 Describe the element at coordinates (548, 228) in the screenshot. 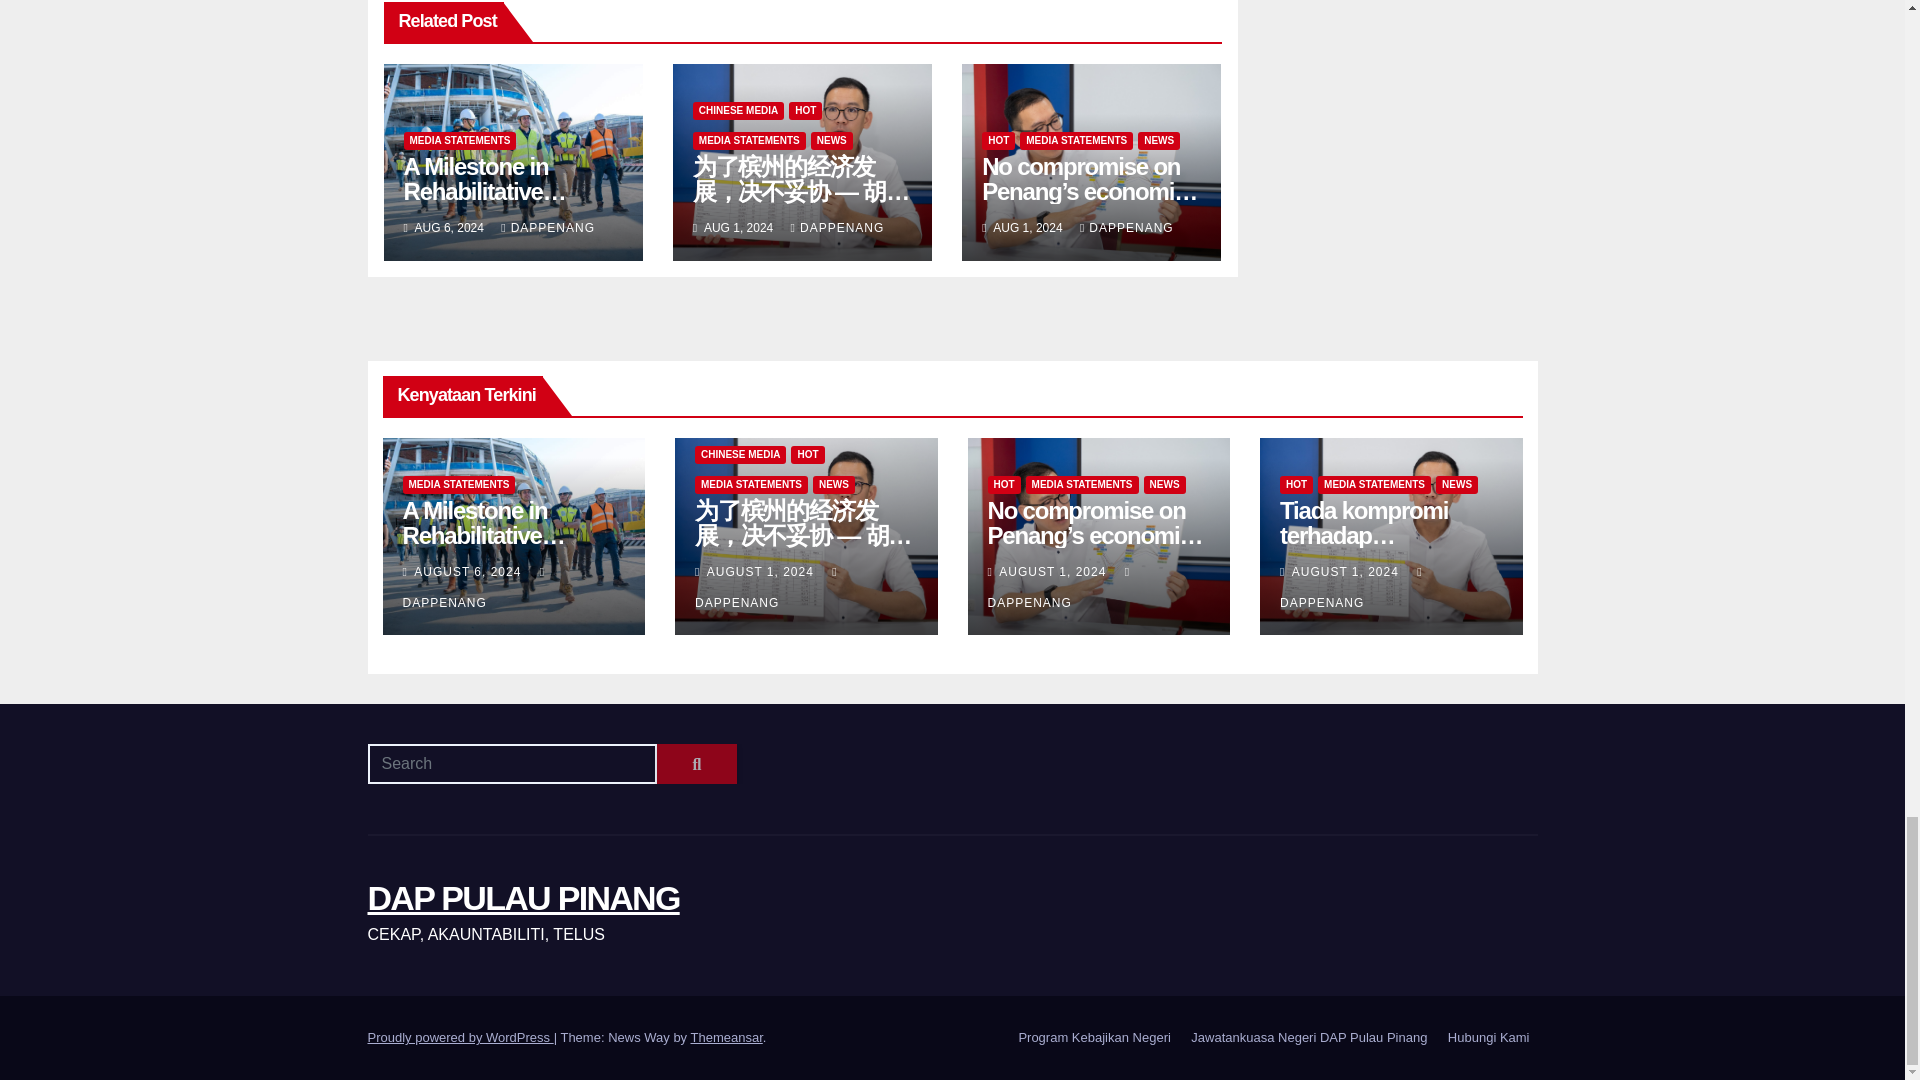

I see `DAPPENANG` at that location.